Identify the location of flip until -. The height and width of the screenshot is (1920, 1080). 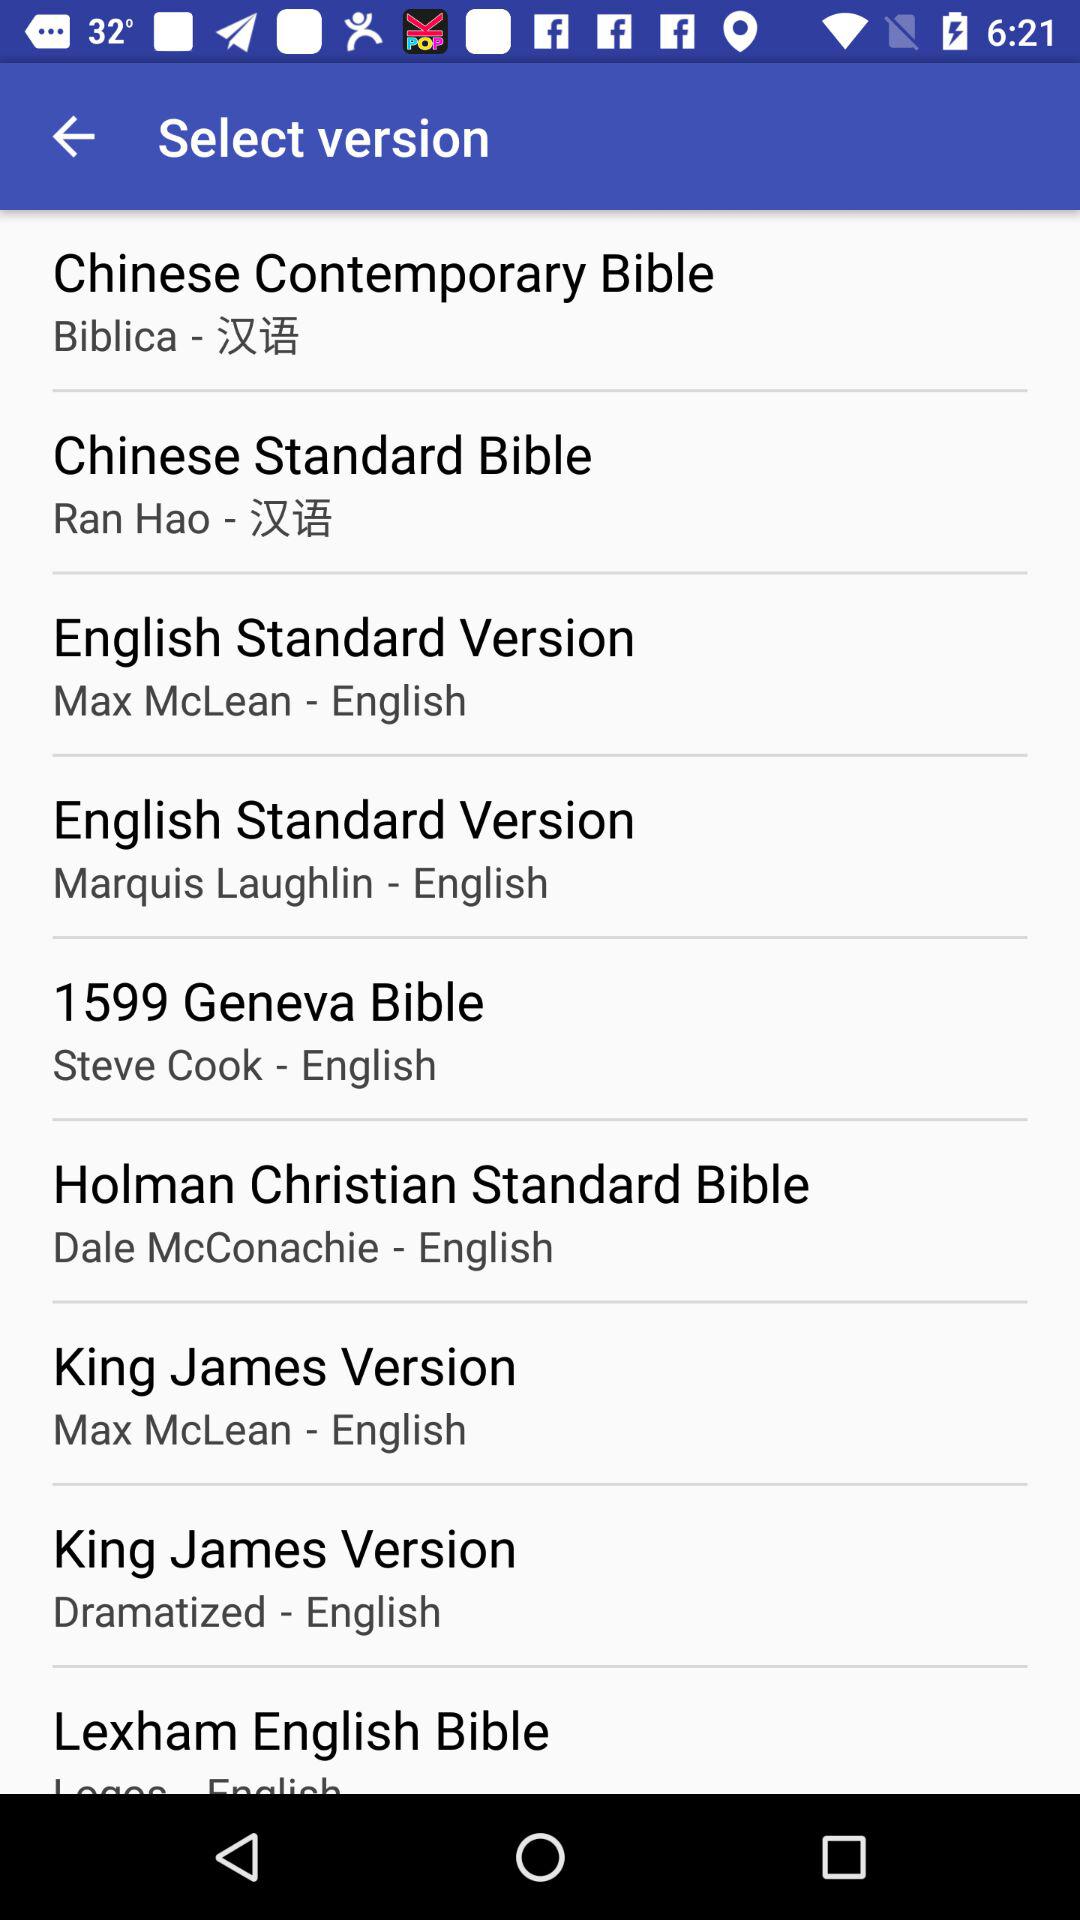
(392, 880).